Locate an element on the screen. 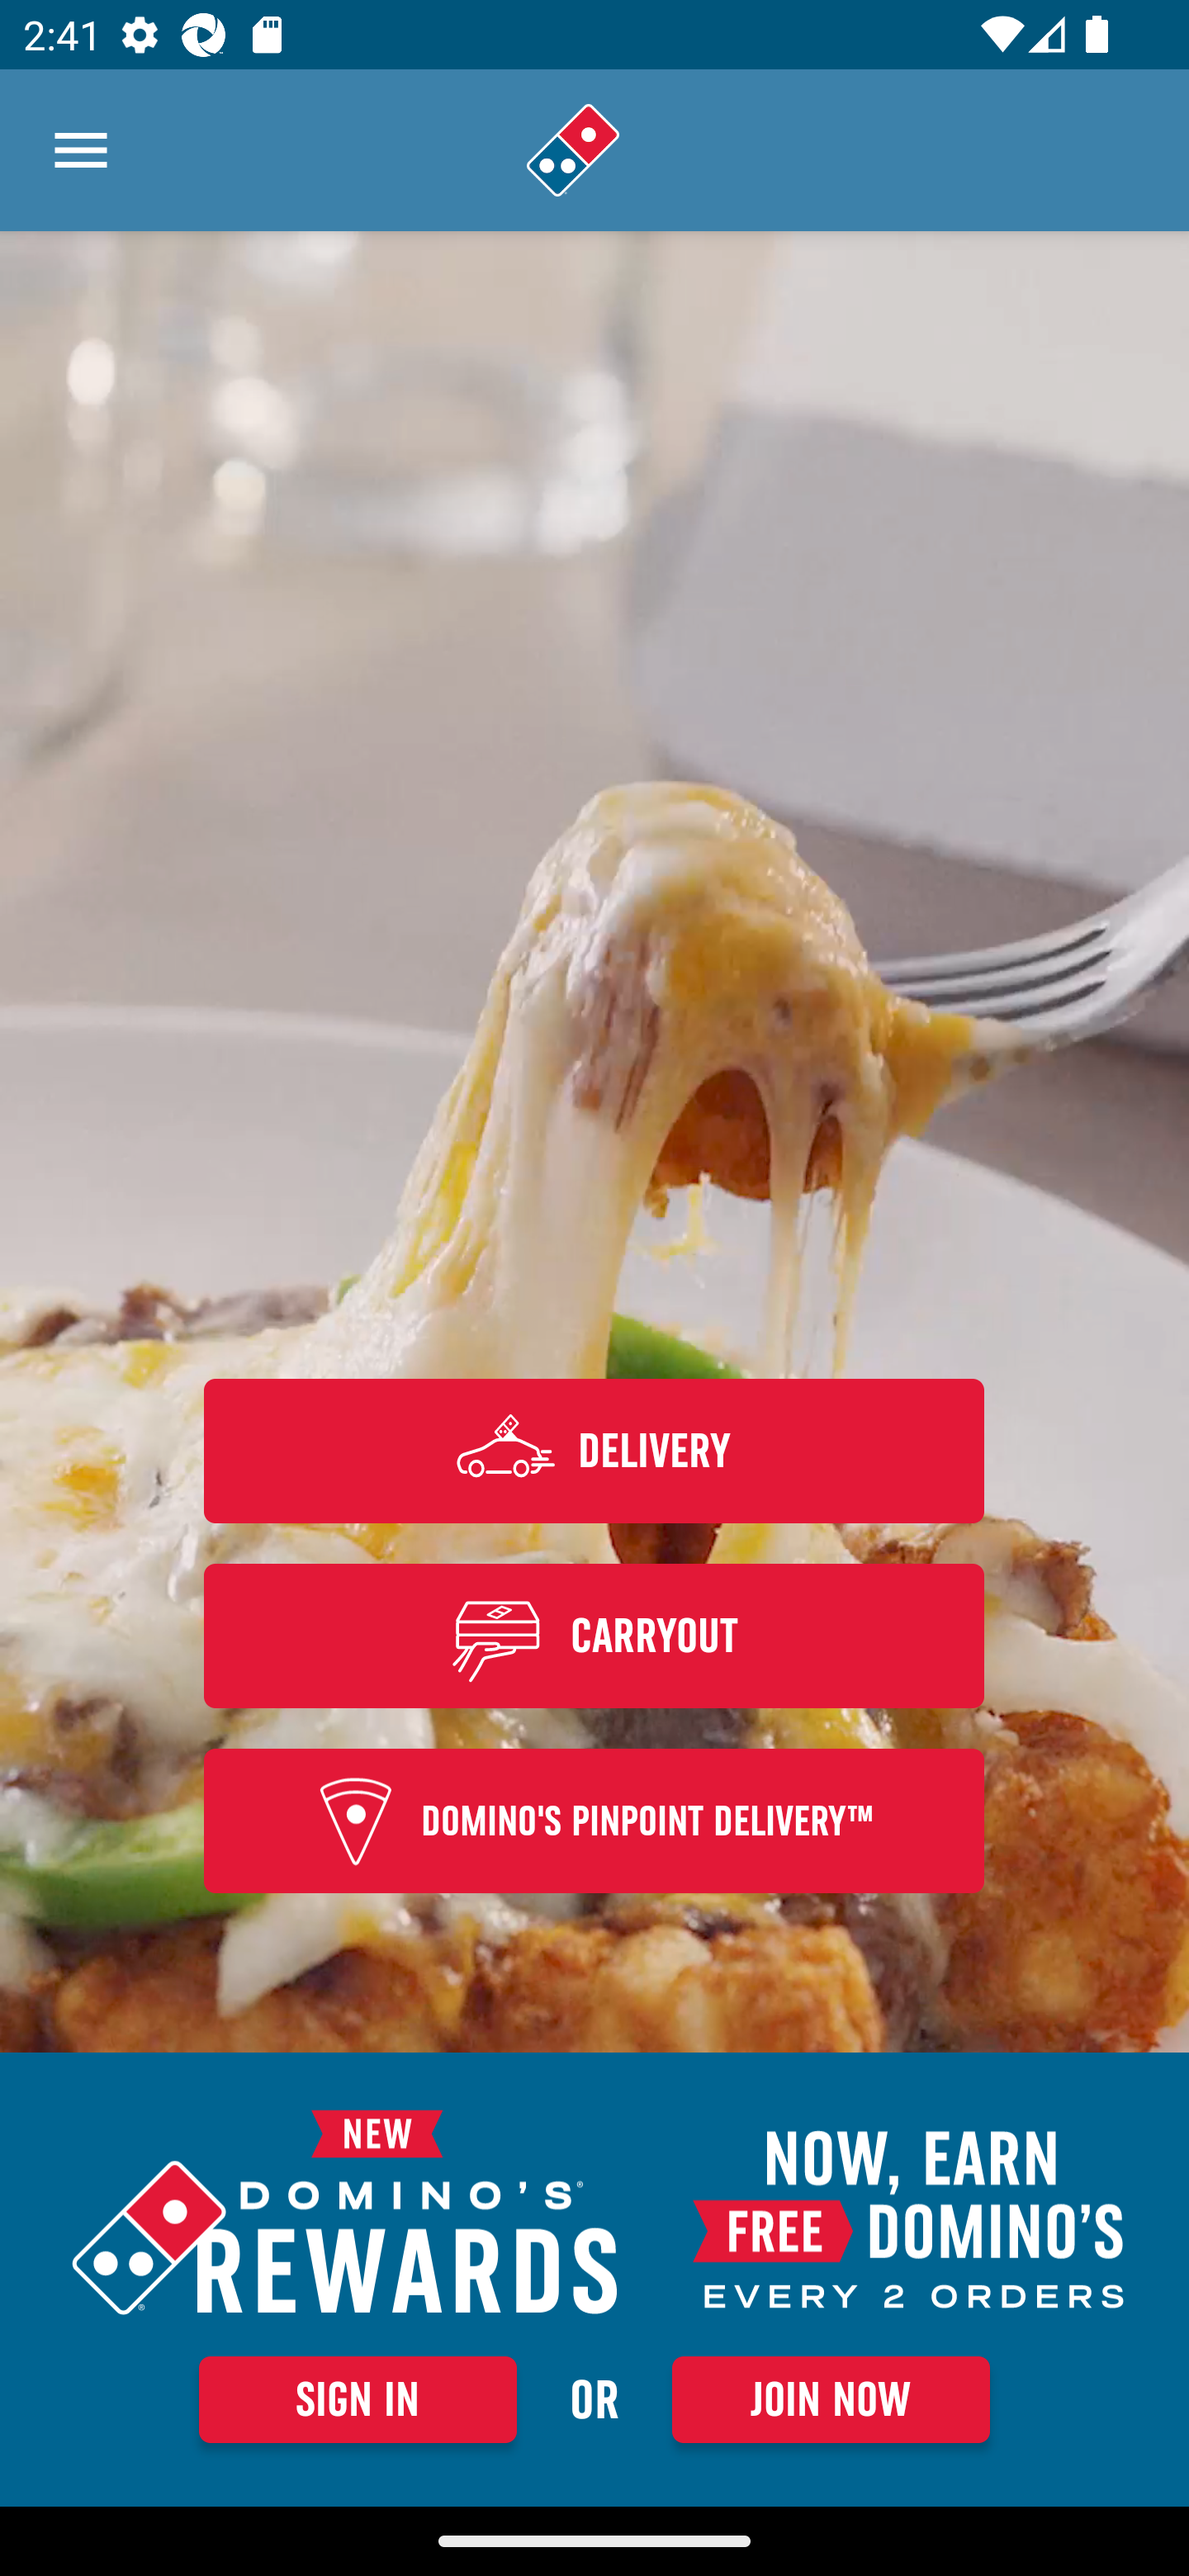 Image resolution: width=1189 pixels, height=2576 pixels. SIGN IN is located at coordinates (358, 2399).